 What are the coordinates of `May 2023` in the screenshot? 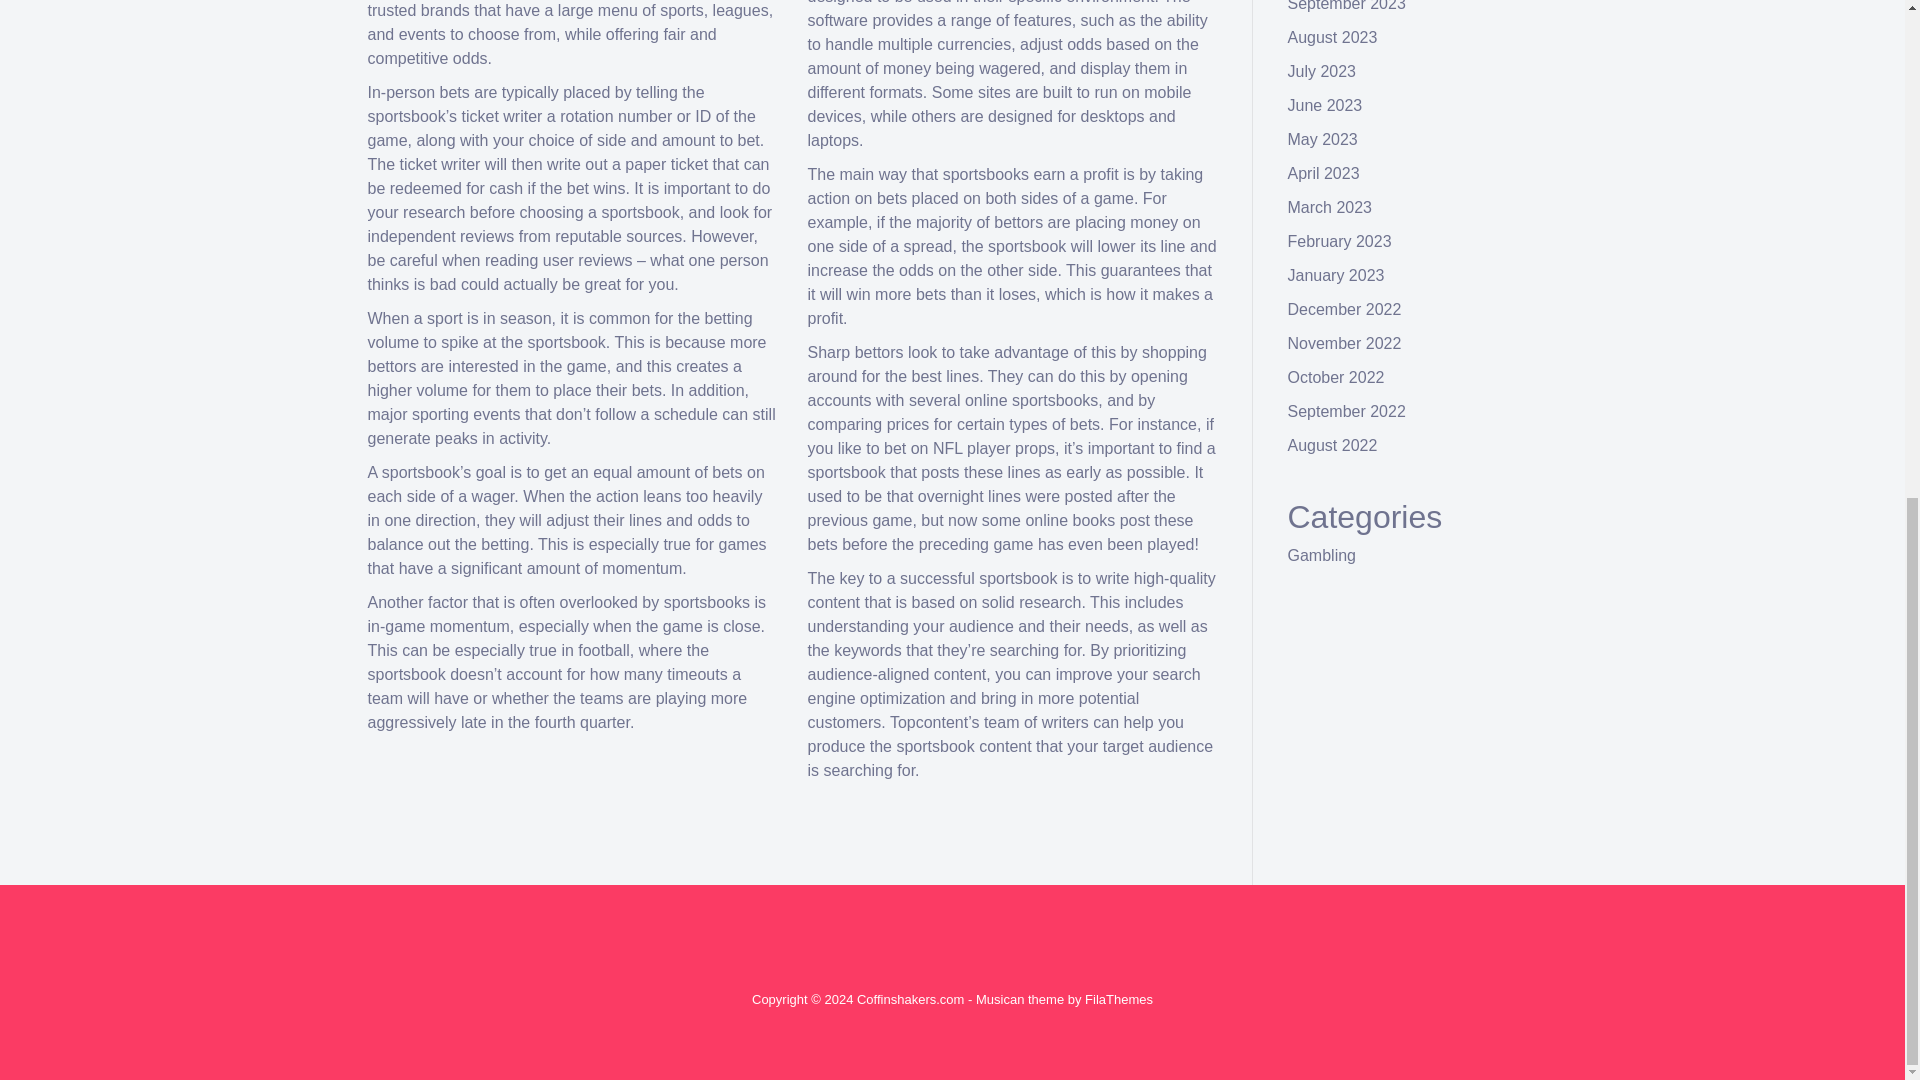 It's located at (1322, 138).